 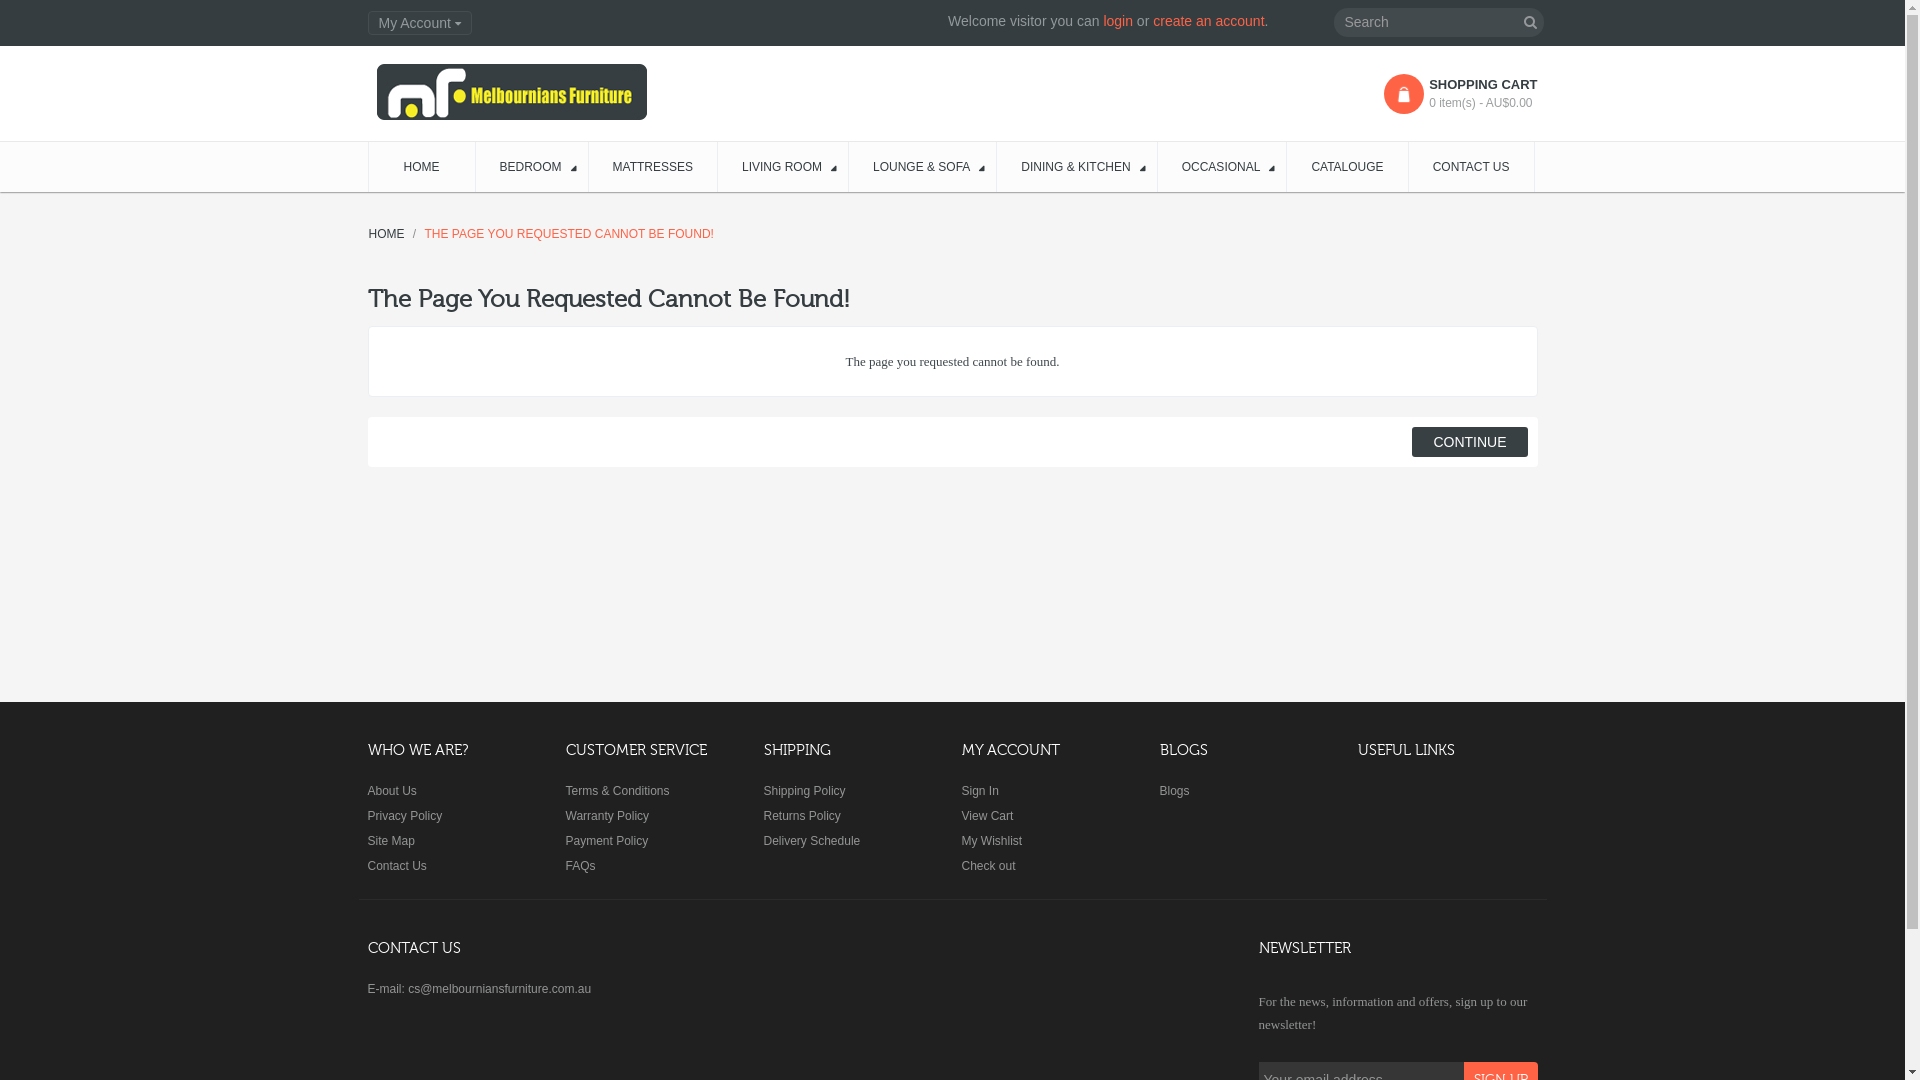 What do you see at coordinates (805, 791) in the screenshot?
I see `Shipping Policy` at bounding box center [805, 791].